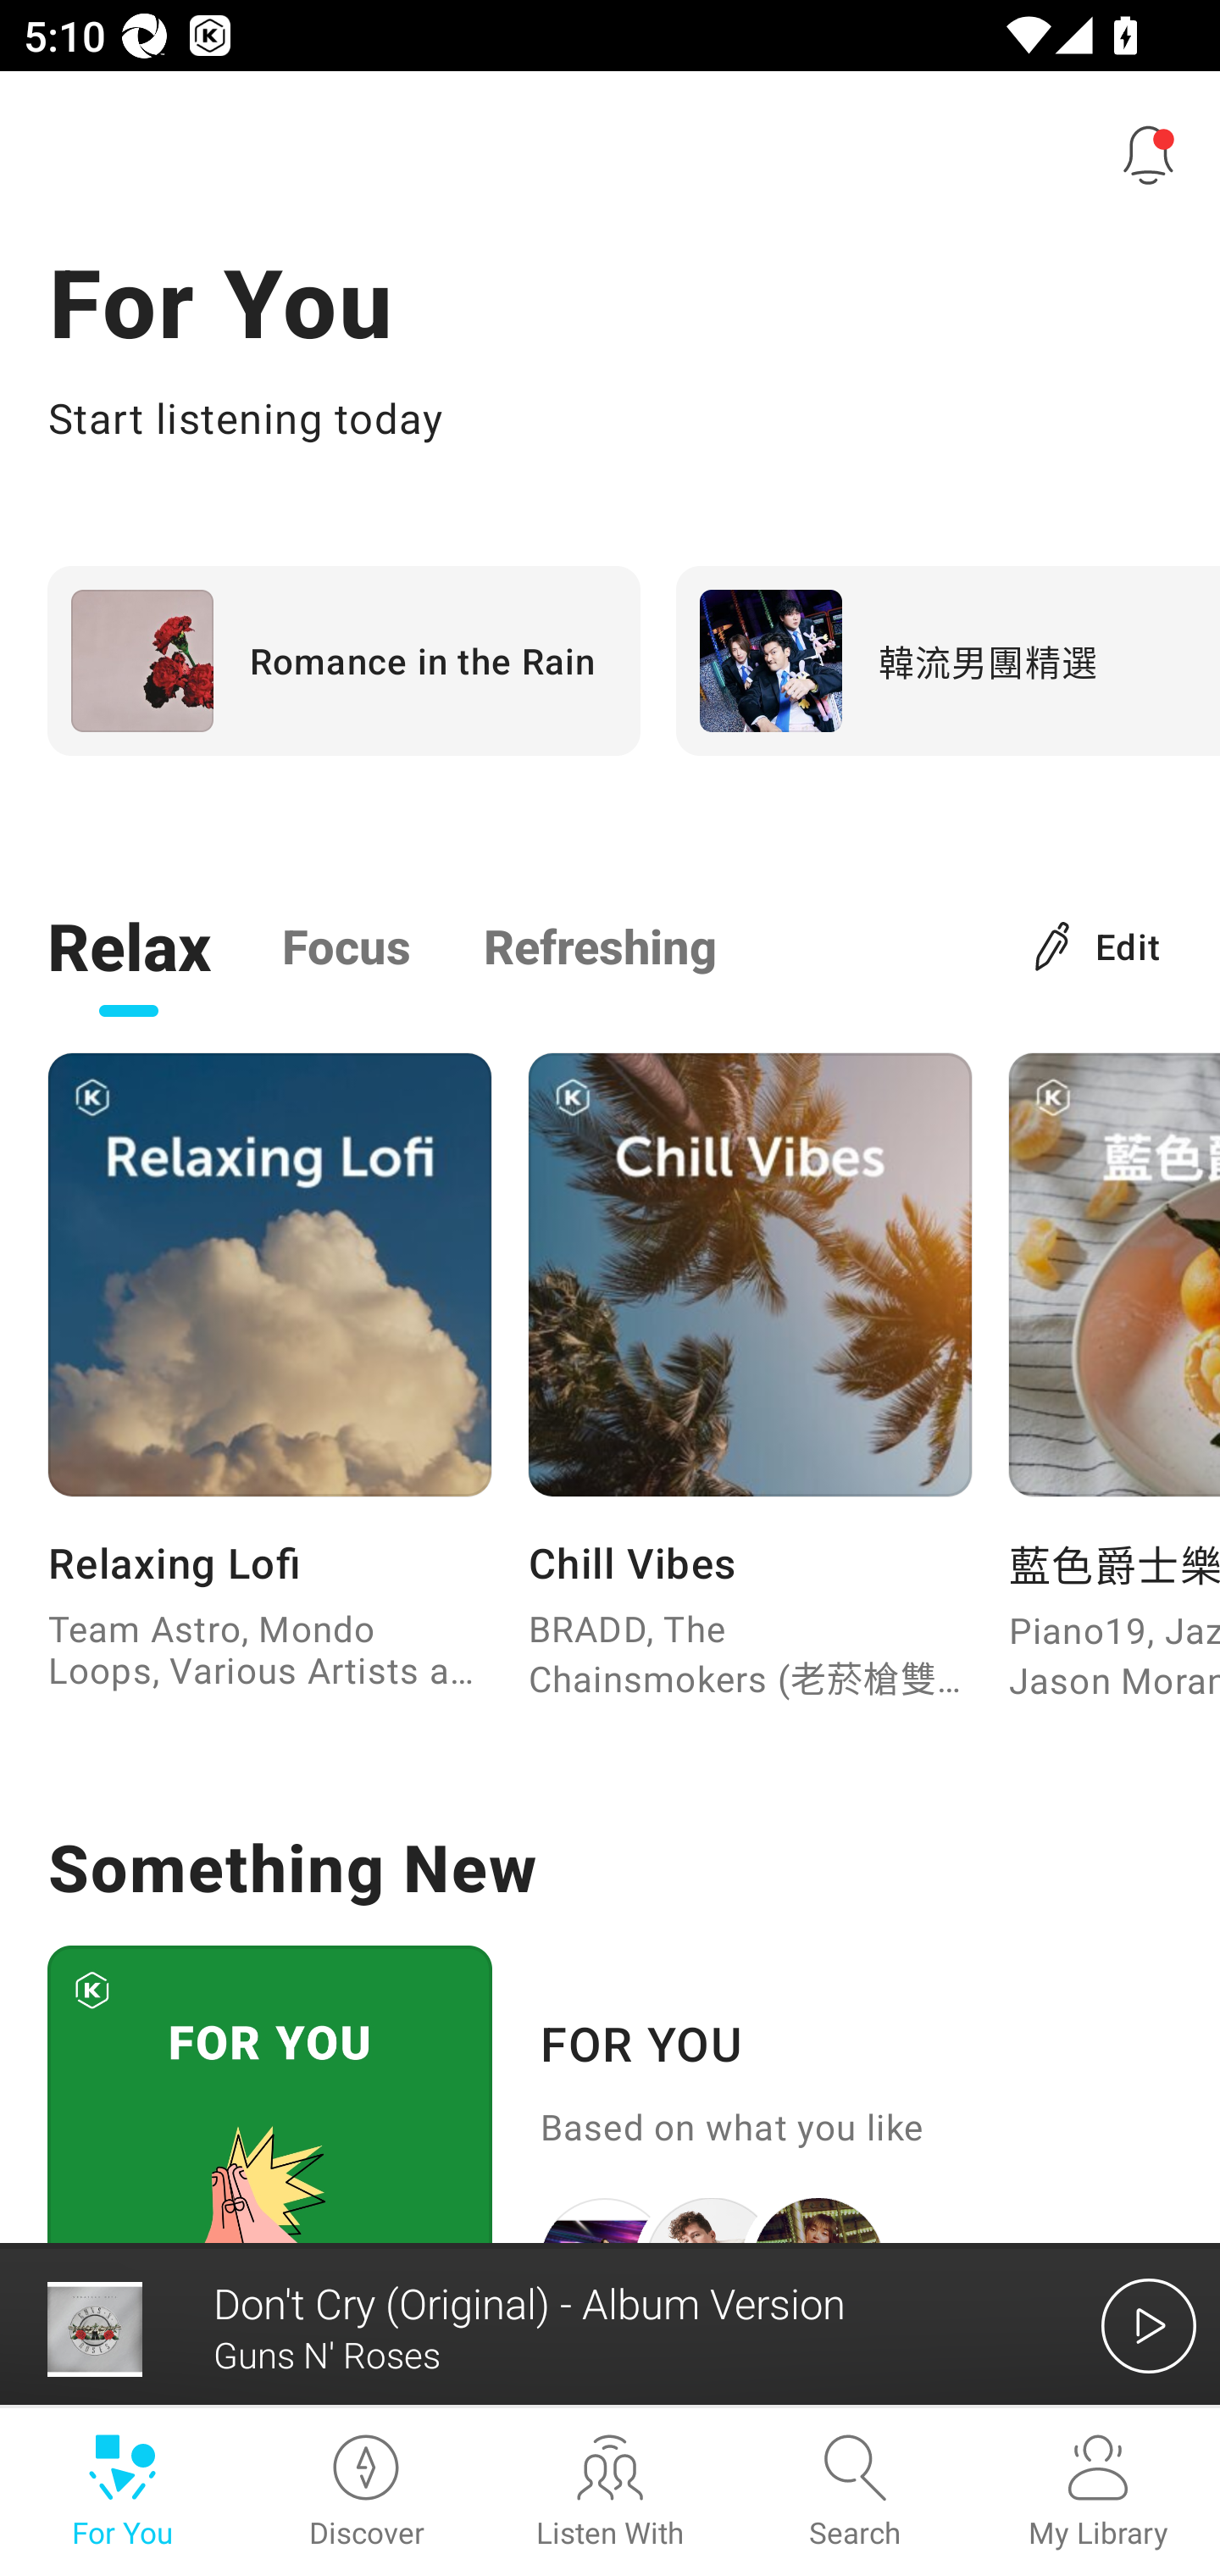  Describe the element at coordinates (600, 945) in the screenshot. I see `Refreshing` at that location.